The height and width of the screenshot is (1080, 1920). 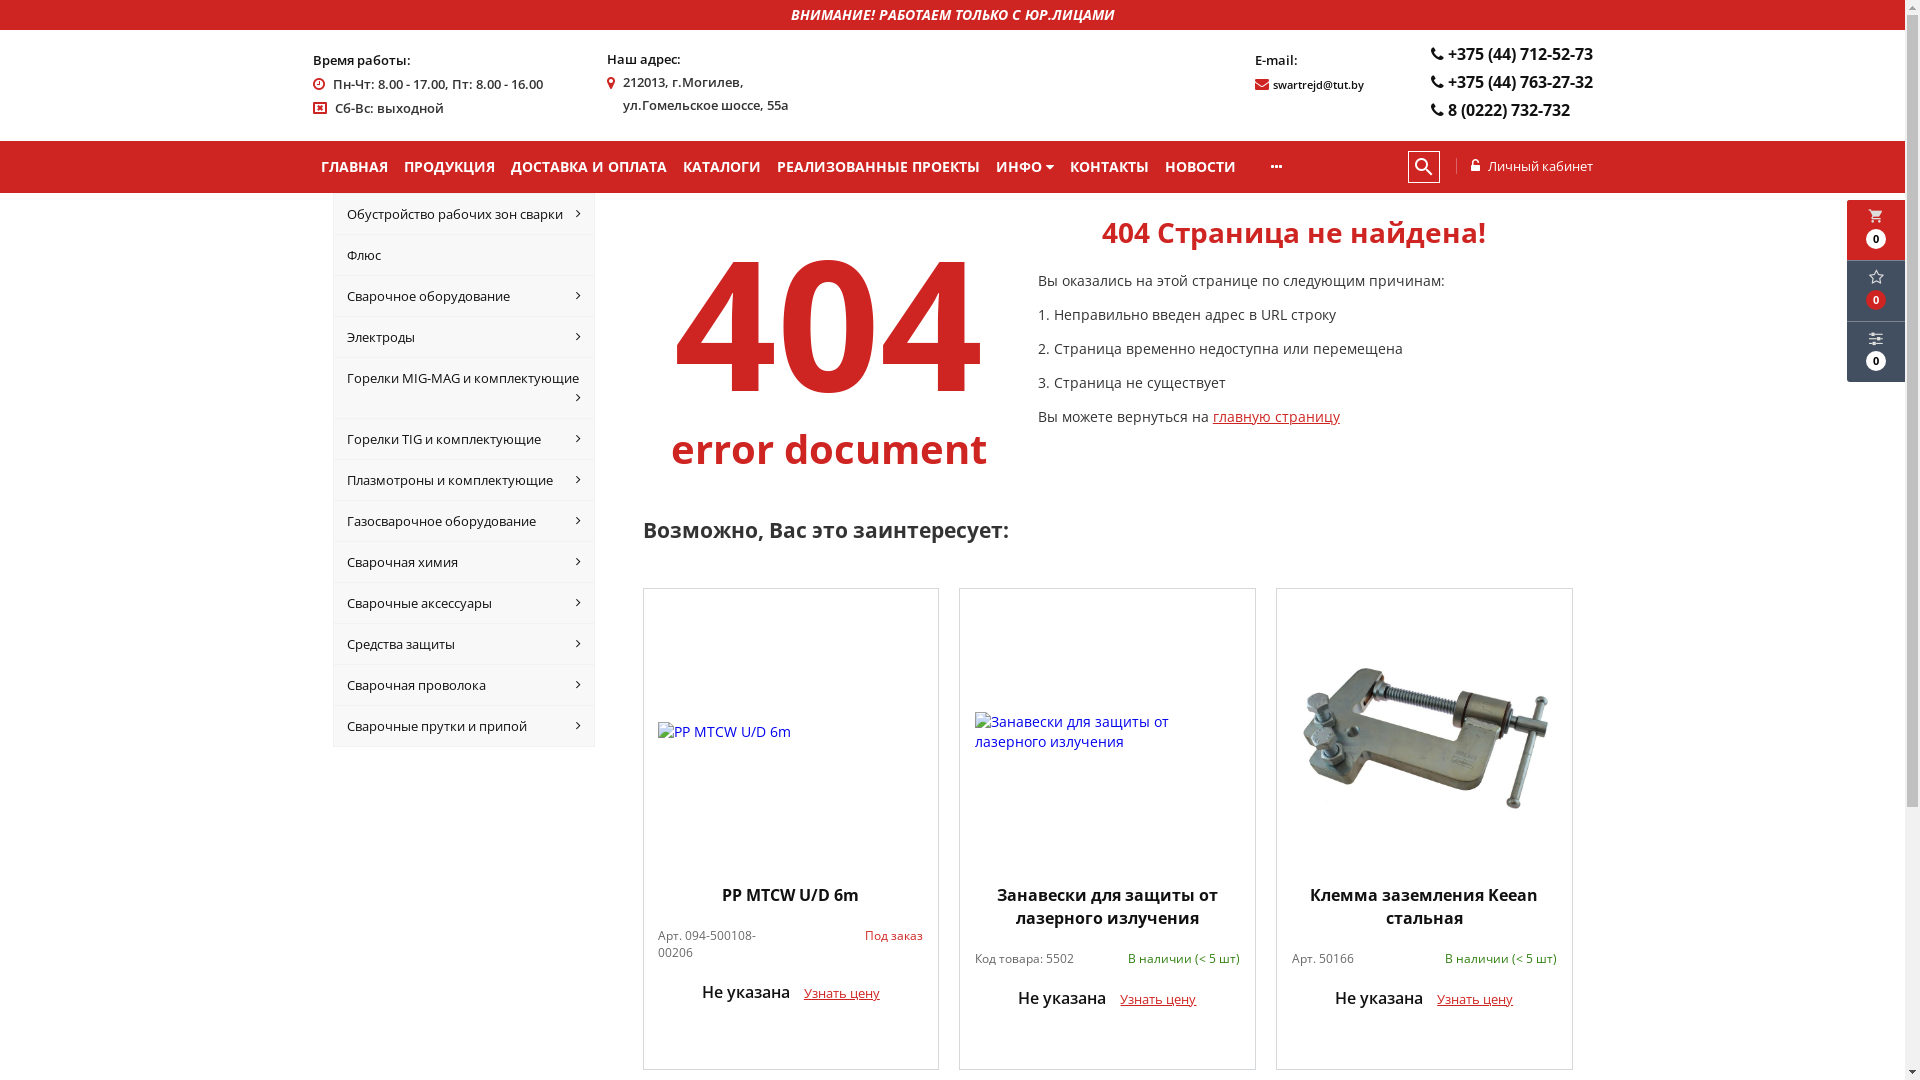 What do you see at coordinates (792, 896) in the screenshot?
I see `PP MTCW U/D 6m` at bounding box center [792, 896].